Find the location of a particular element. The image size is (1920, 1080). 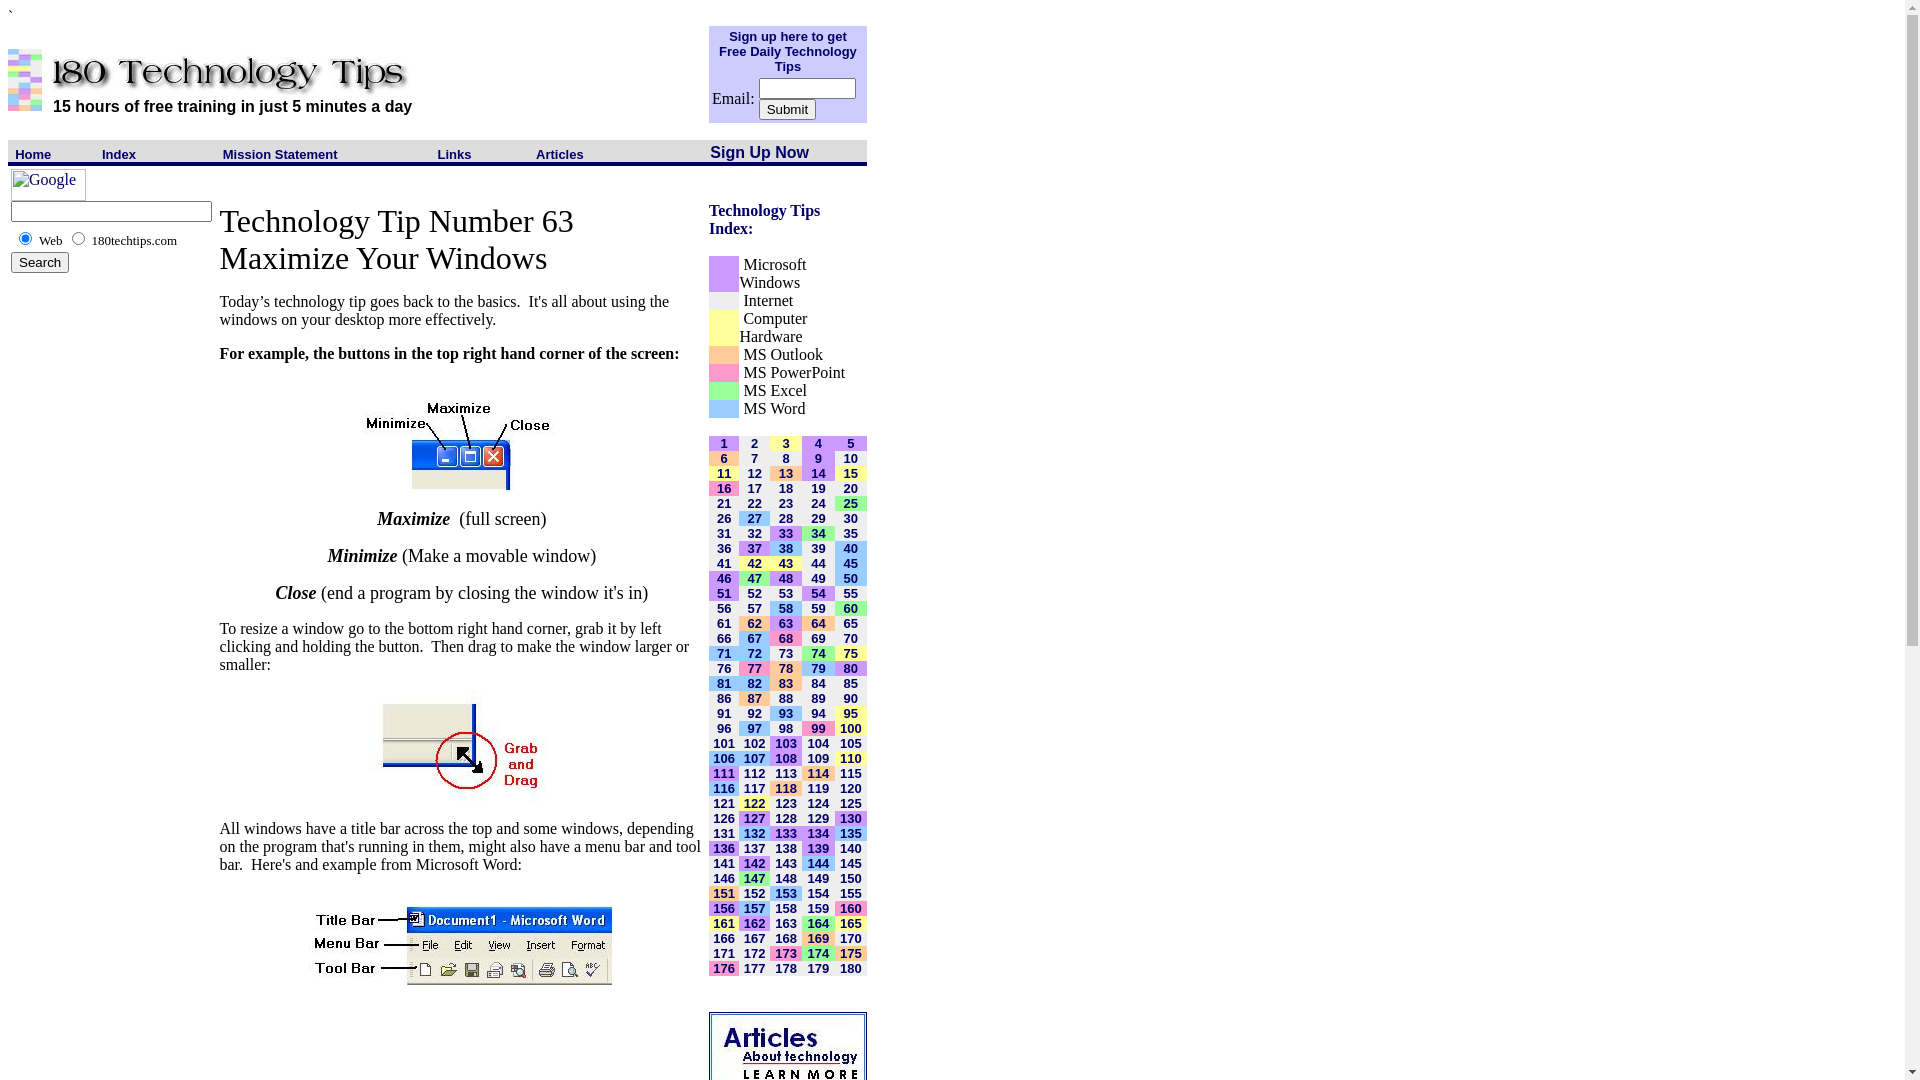

37 is located at coordinates (754, 548).